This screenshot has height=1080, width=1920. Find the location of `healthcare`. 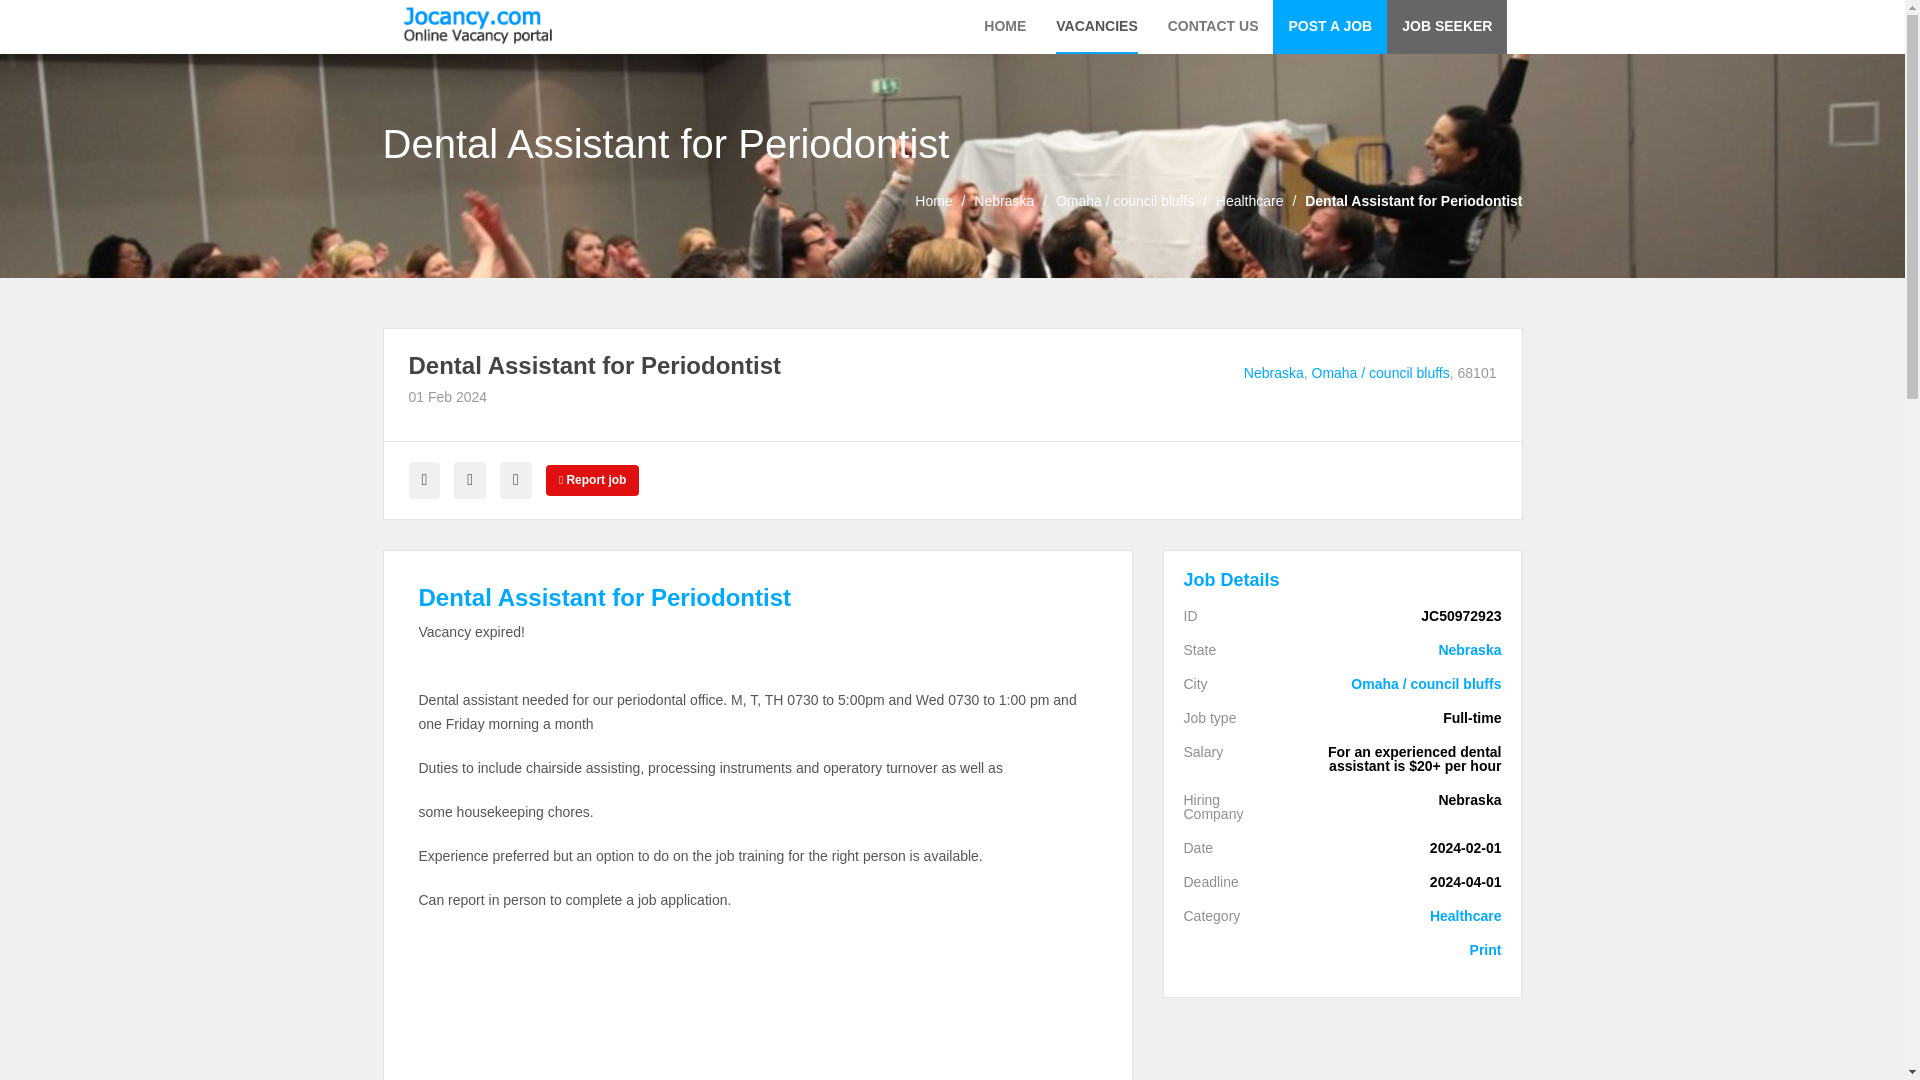

healthcare is located at coordinates (1250, 201).